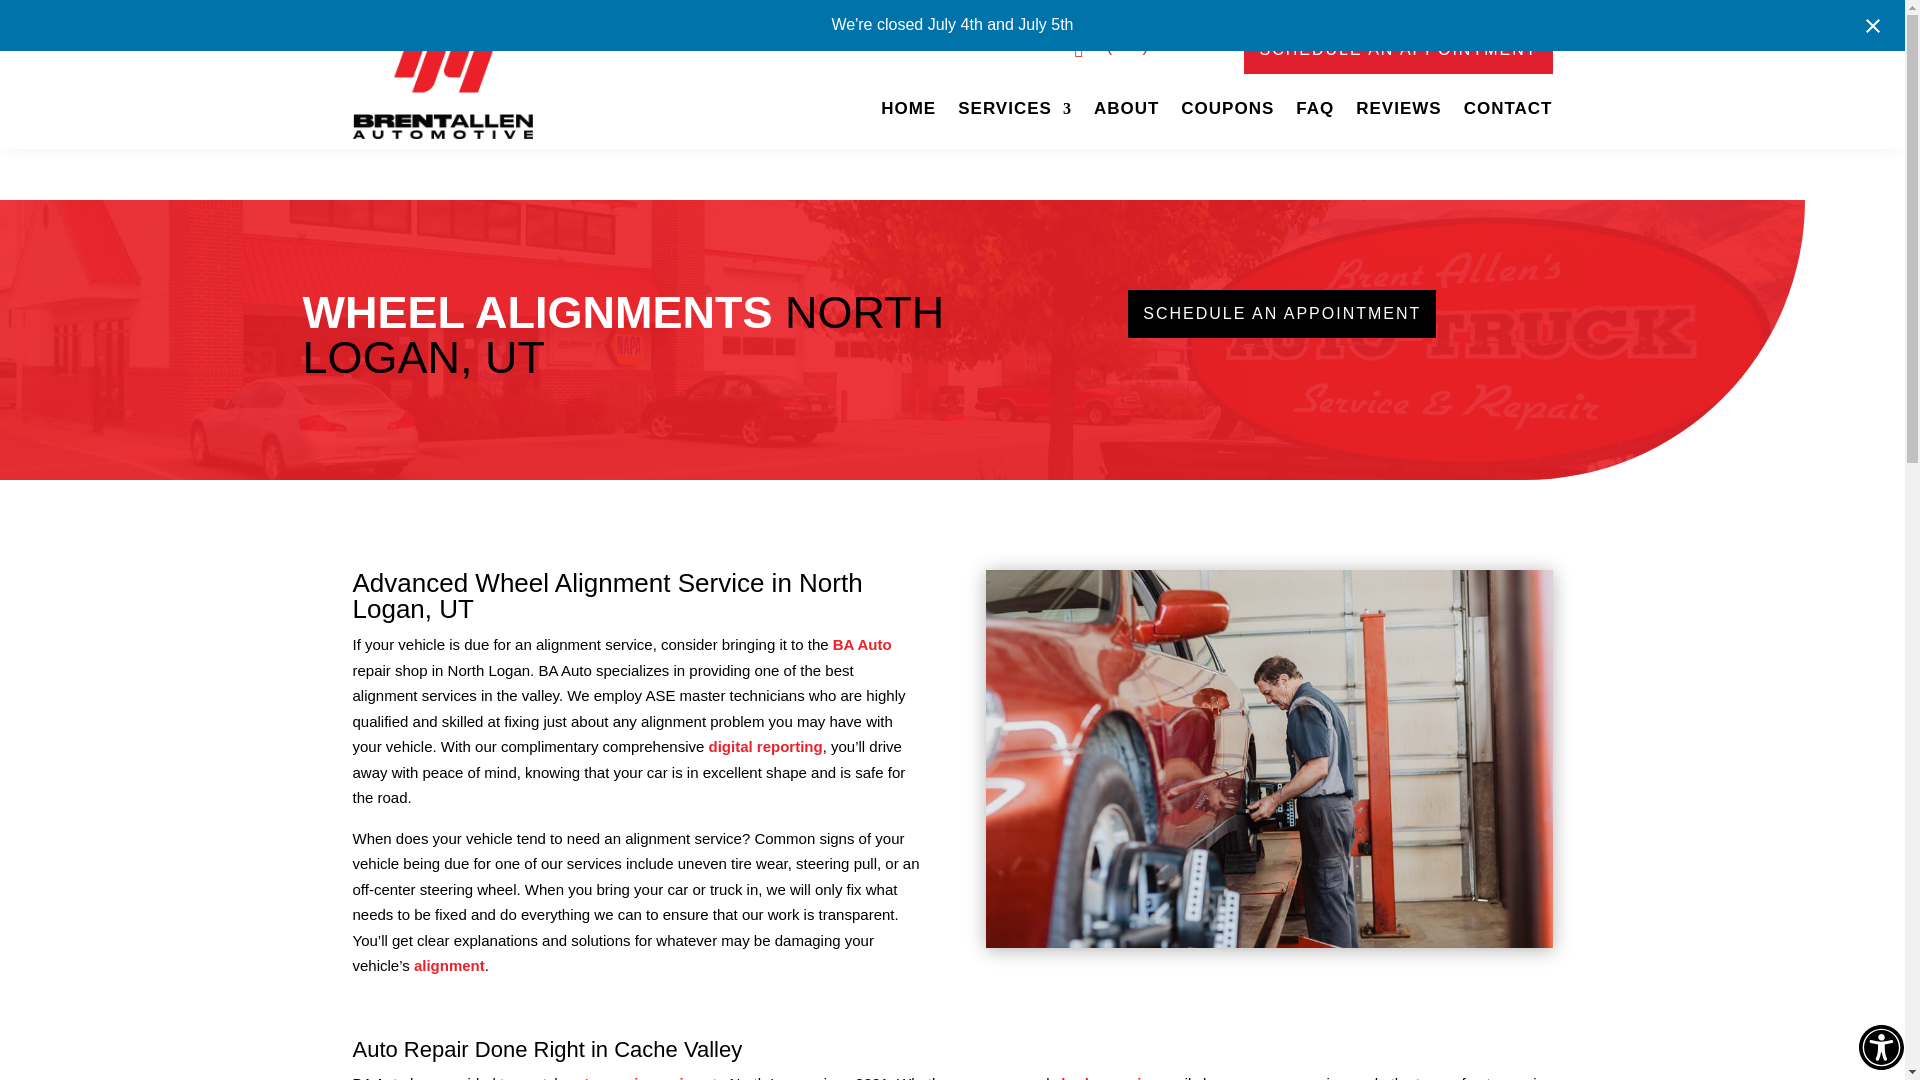 This screenshot has width=1920, height=1080. What do you see at coordinates (1398, 112) in the screenshot?
I see `Read Customer Reviews` at bounding box center [1398, 112].